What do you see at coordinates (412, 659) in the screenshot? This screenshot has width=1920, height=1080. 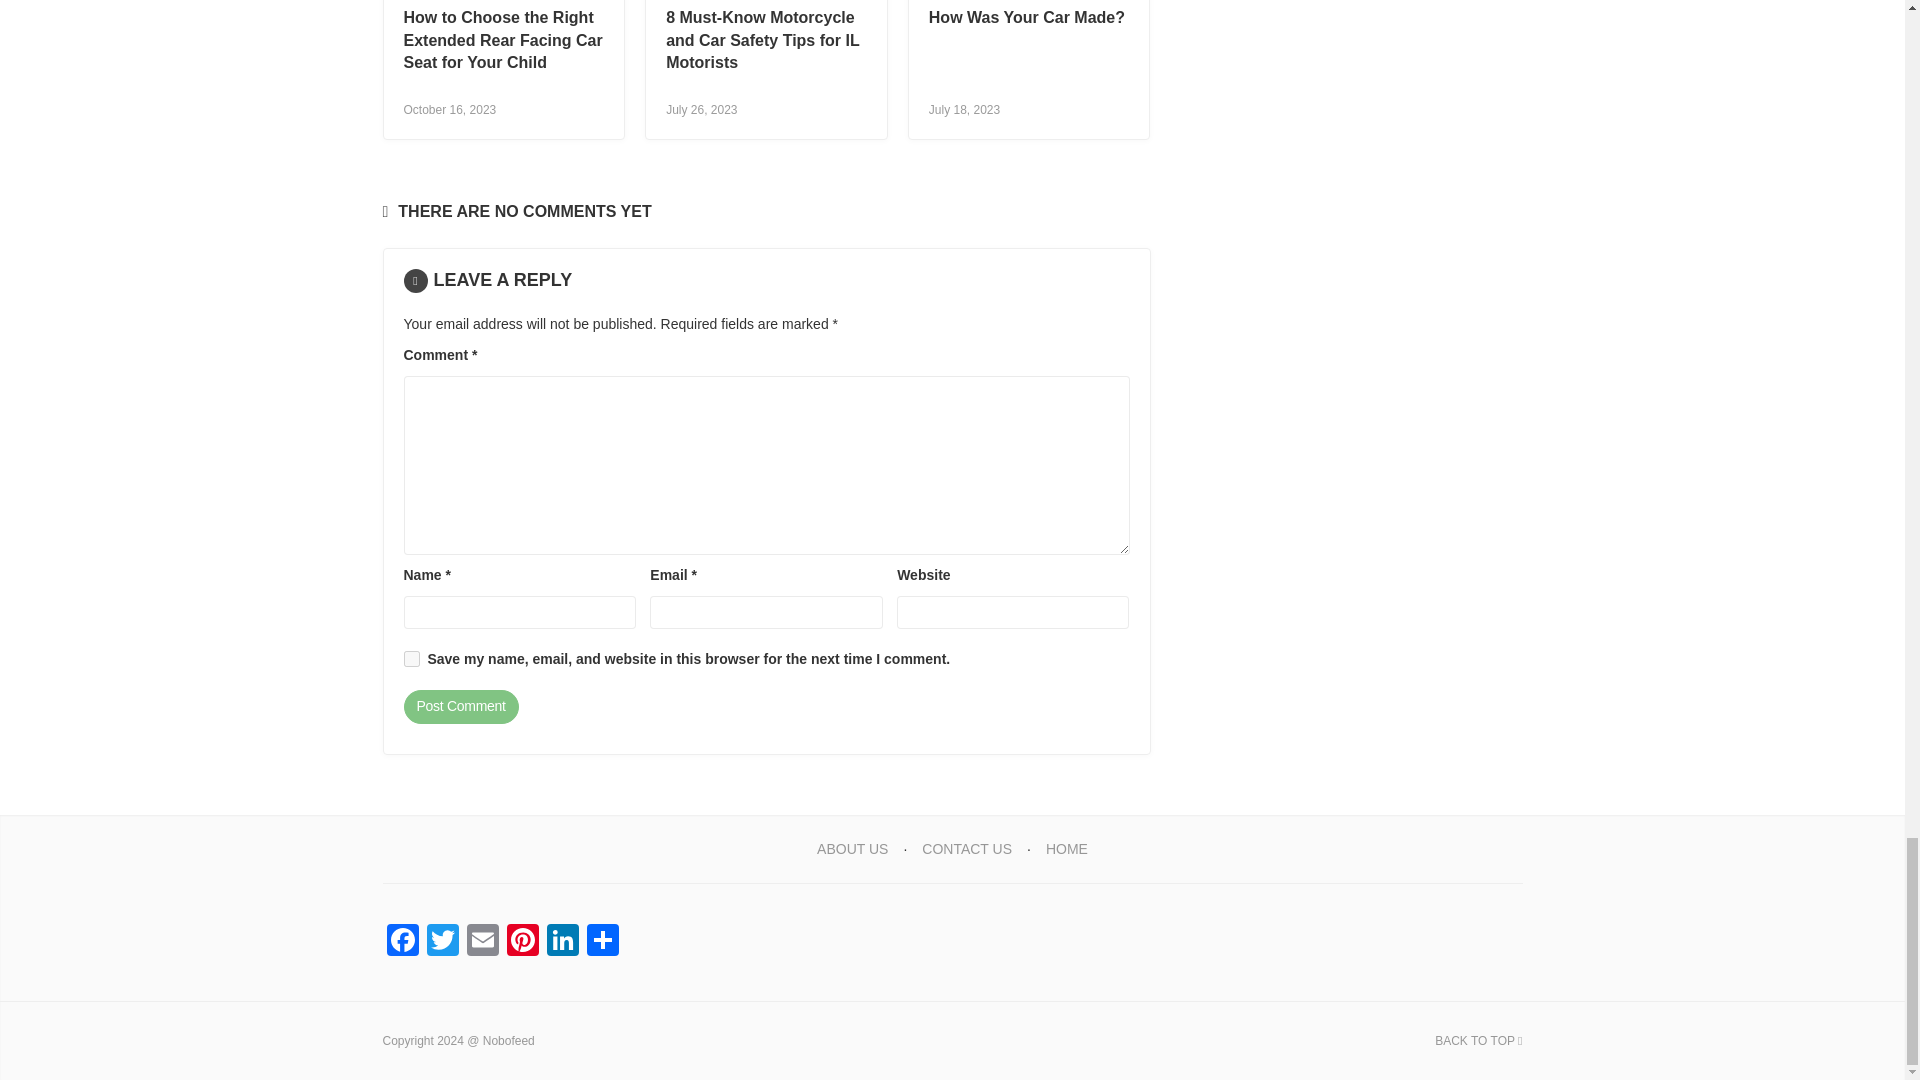 I see `yes` at bounding box center [412, 659].